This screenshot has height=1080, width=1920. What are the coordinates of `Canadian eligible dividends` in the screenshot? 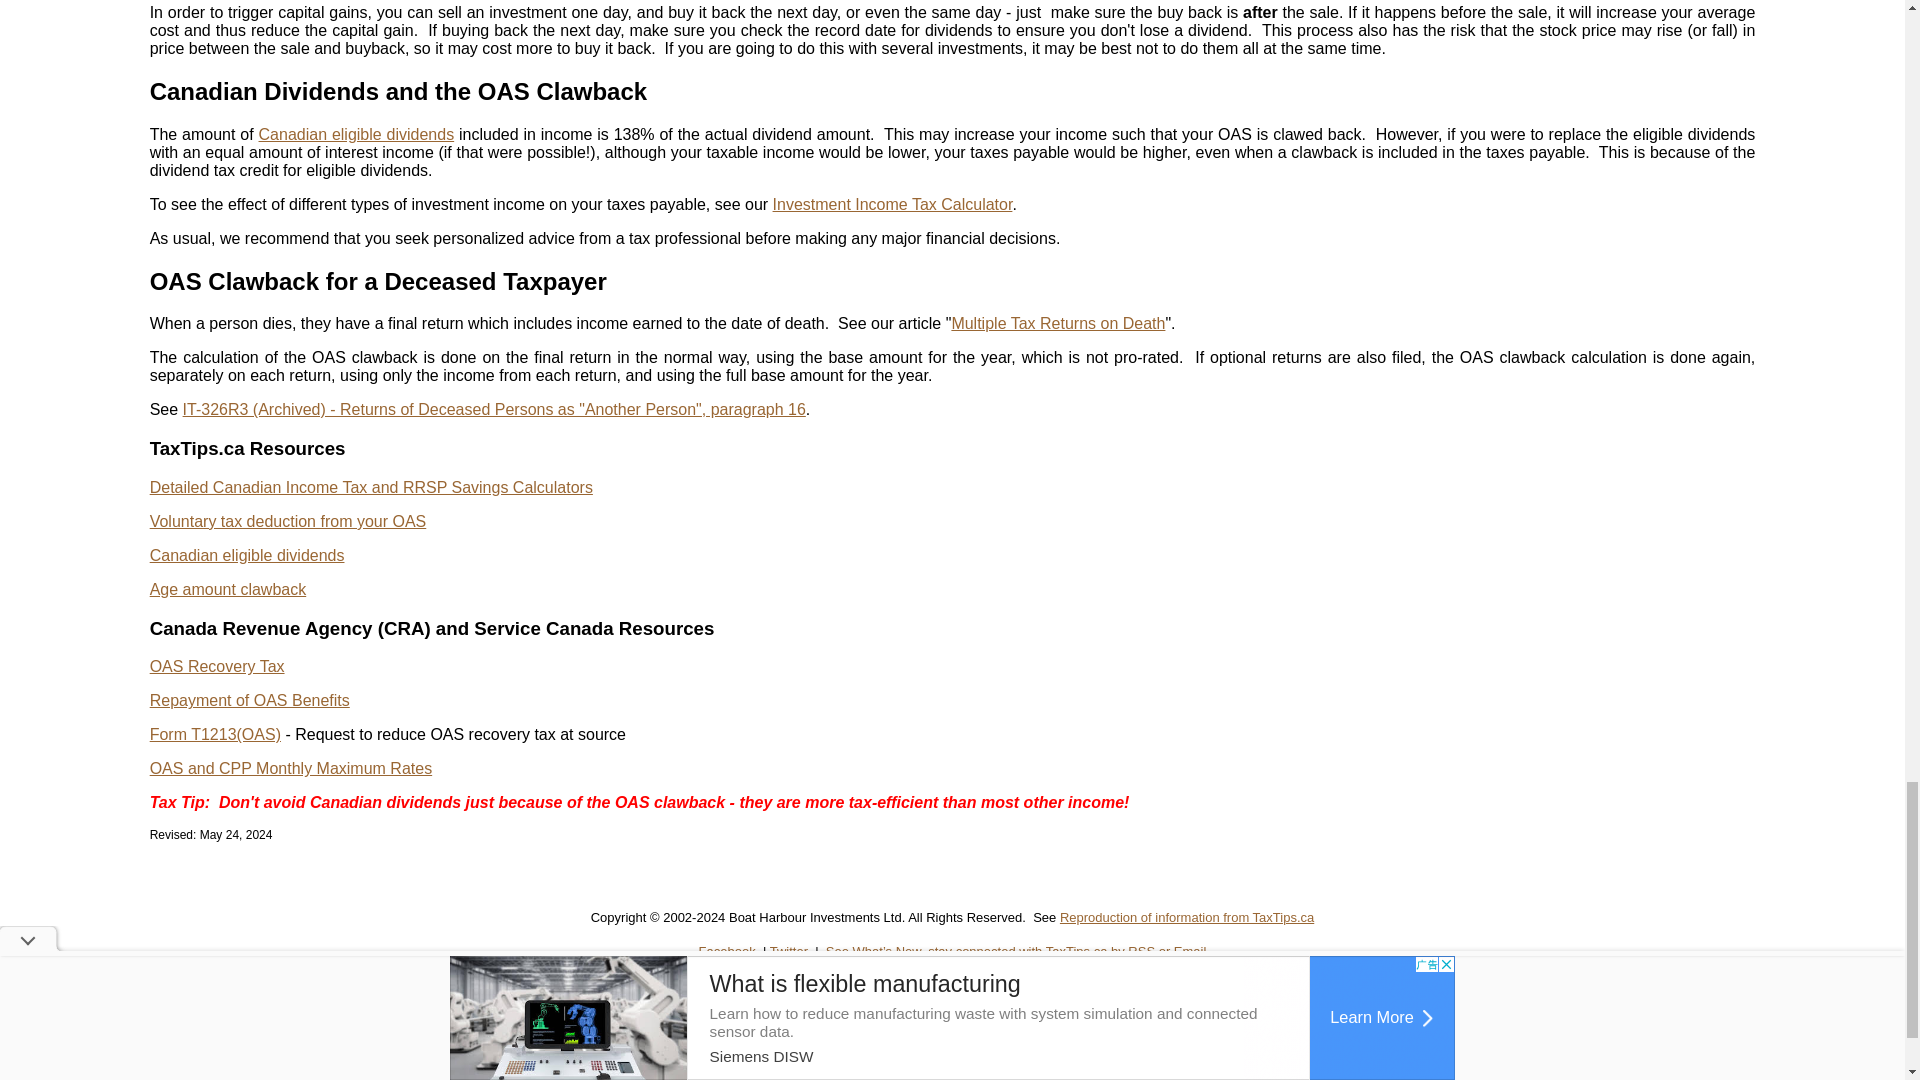 It's located at (357, 134).